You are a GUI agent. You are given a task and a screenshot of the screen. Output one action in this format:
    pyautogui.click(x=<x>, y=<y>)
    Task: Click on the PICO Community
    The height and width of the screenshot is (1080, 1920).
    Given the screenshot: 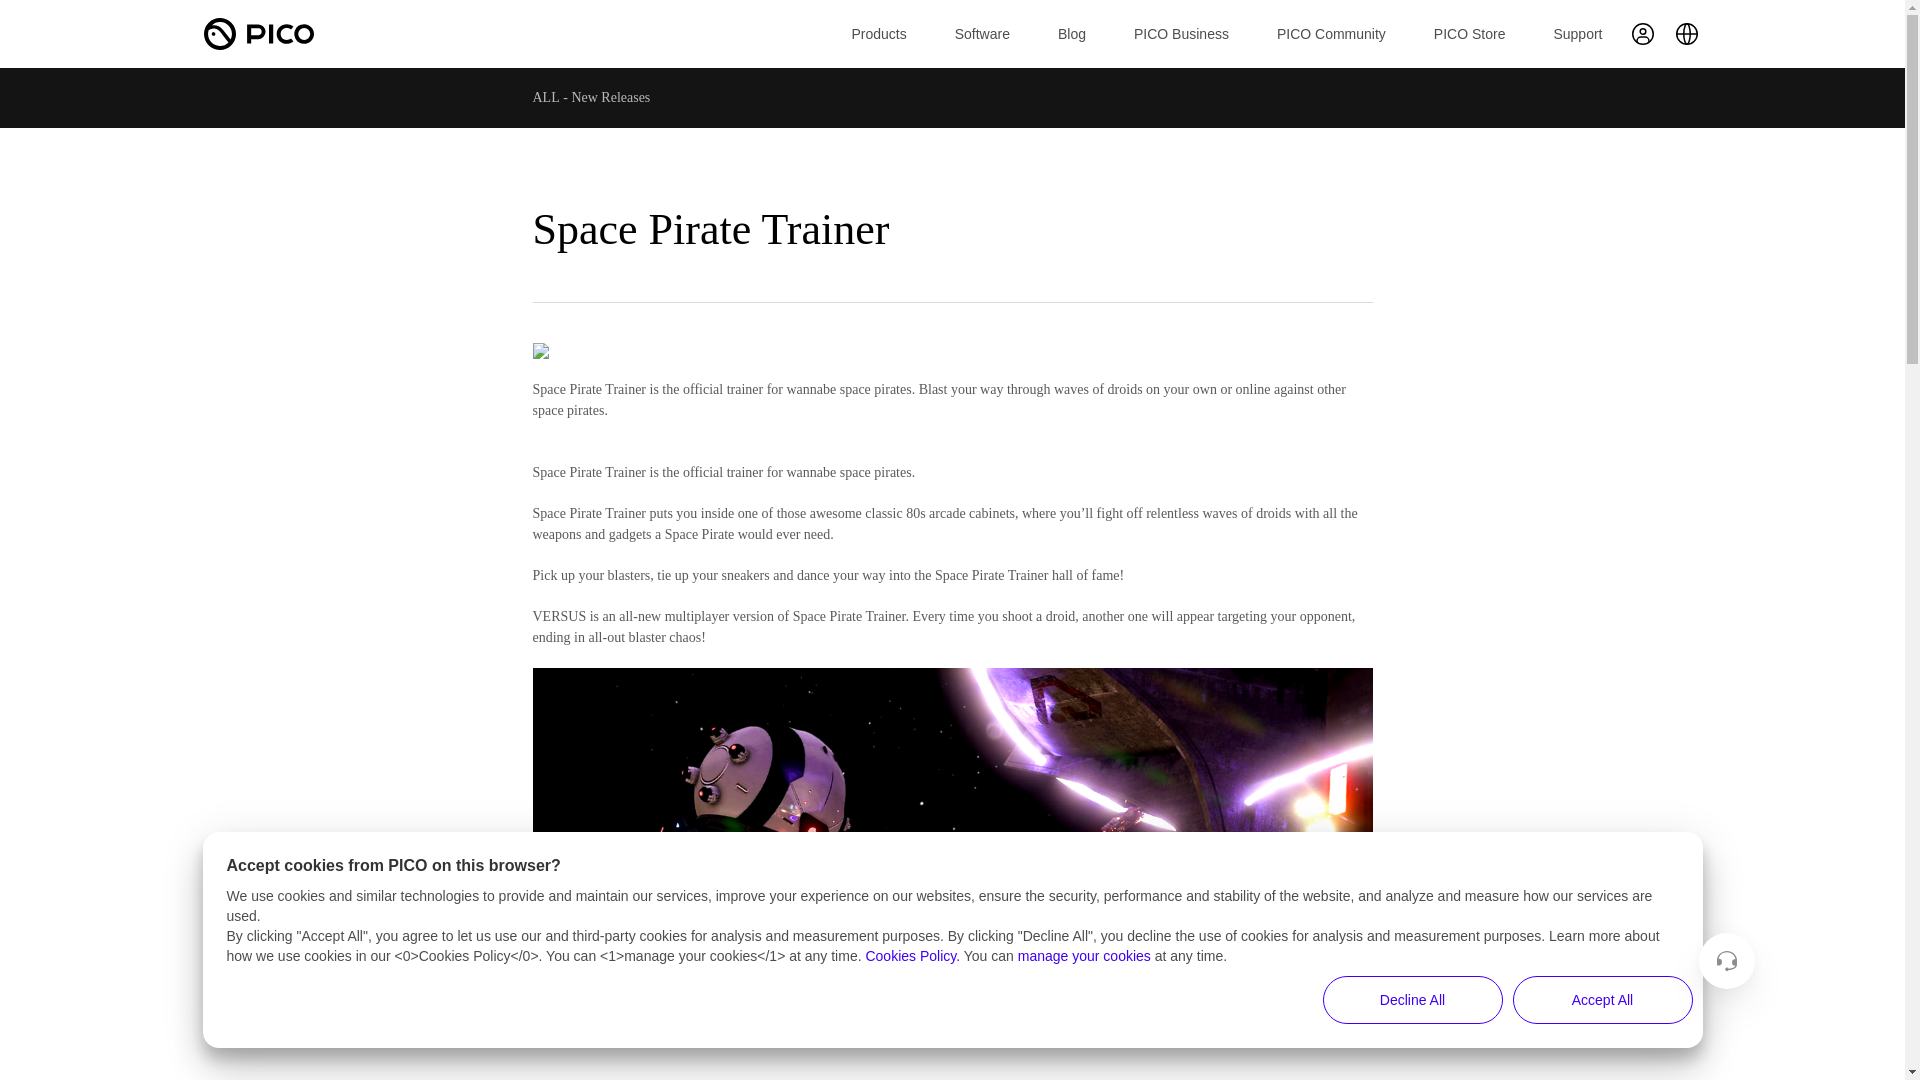 What is the action you would take?
    pyautogui.click(x=1331, y=34)
    